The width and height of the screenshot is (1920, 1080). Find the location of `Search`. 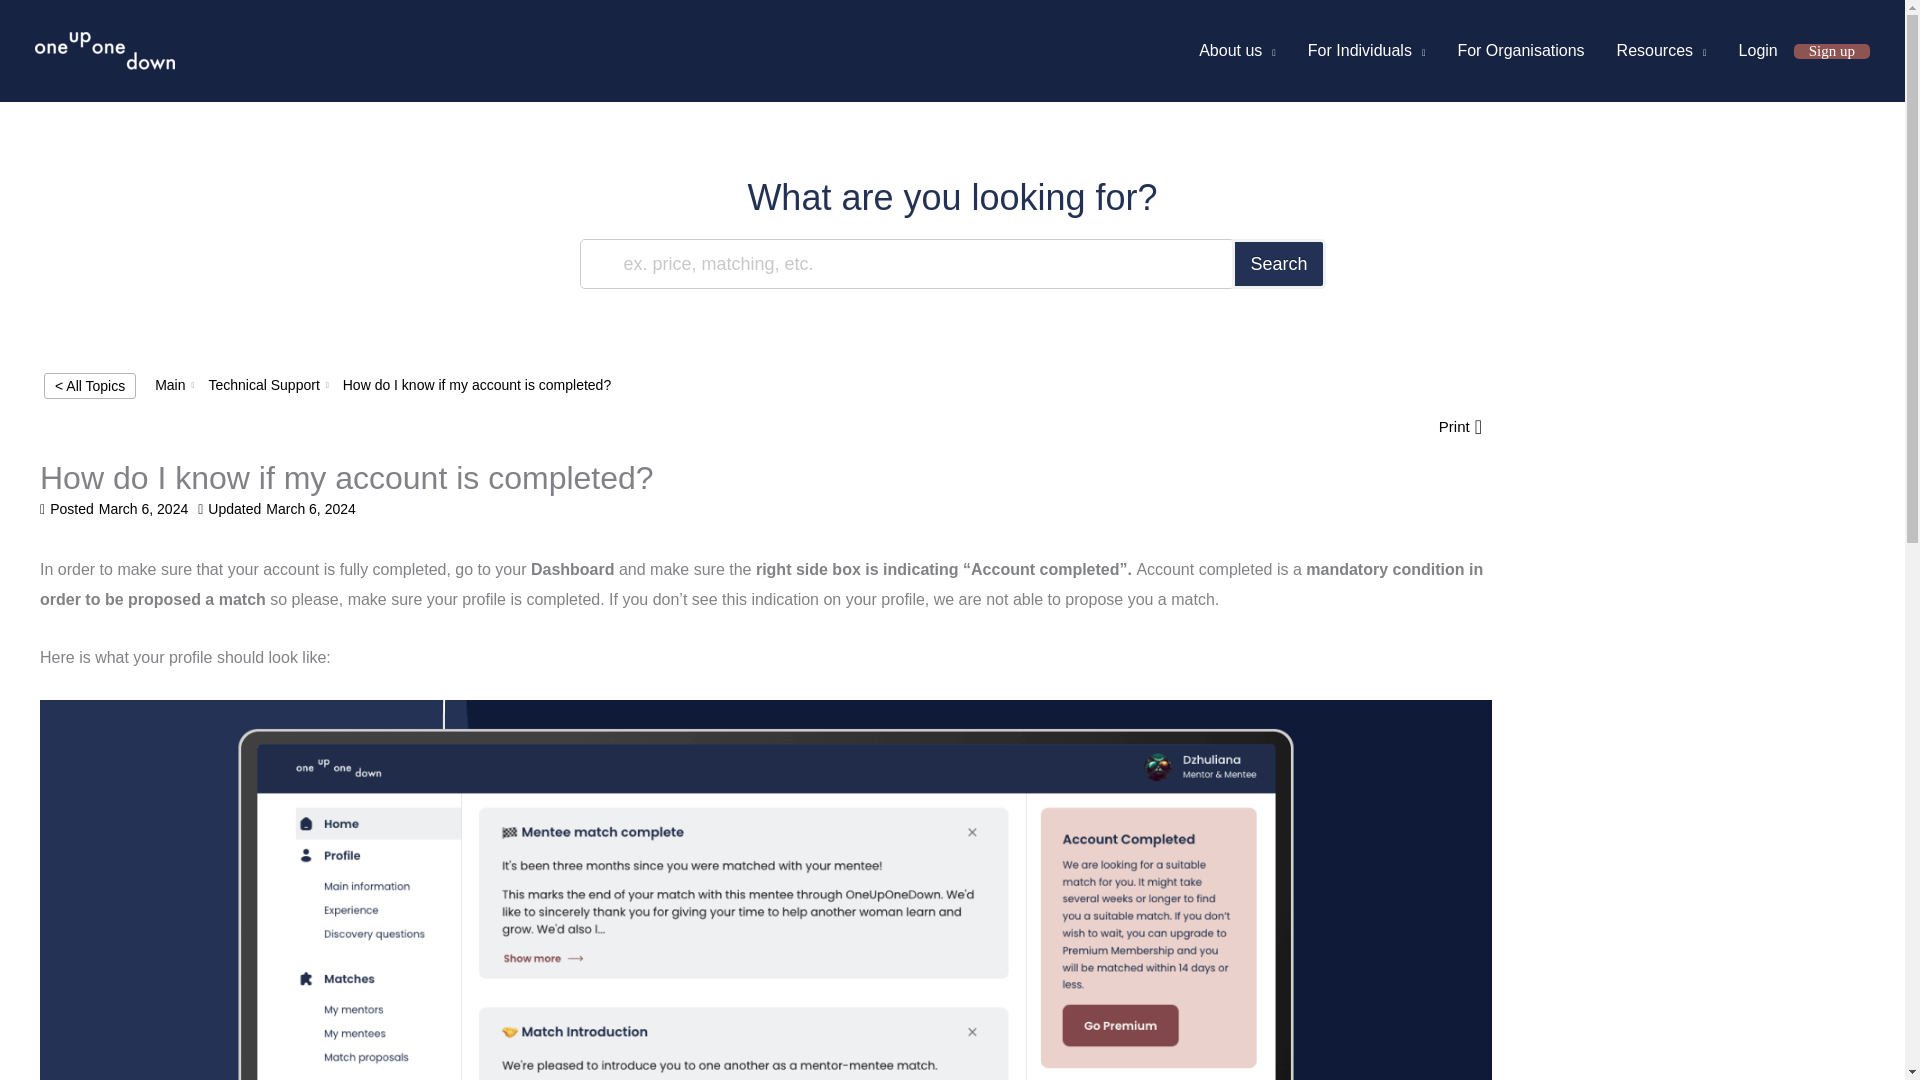

Search is located at coordinates (1278, 264).